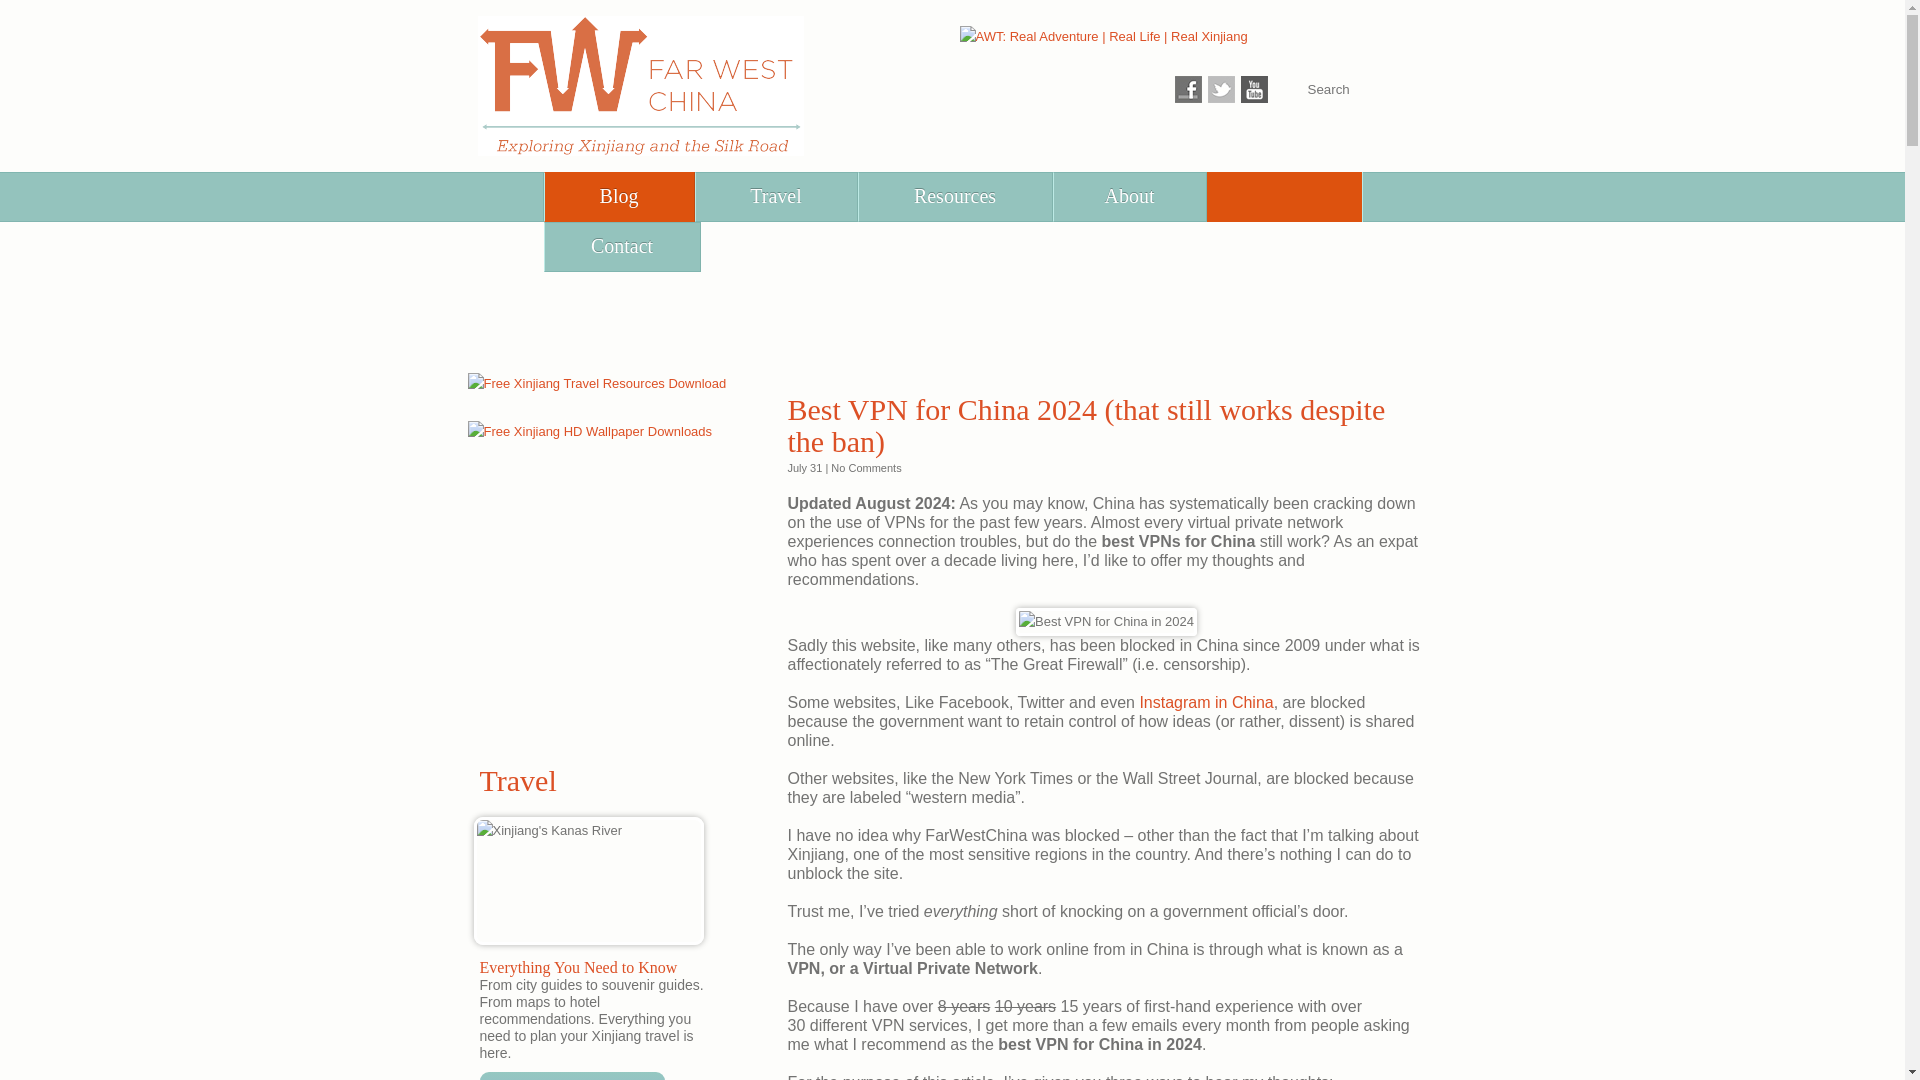 Image resolution: width=1920 pixels, height=1080 pixels. I want to click on Blog, so click(618, 196).